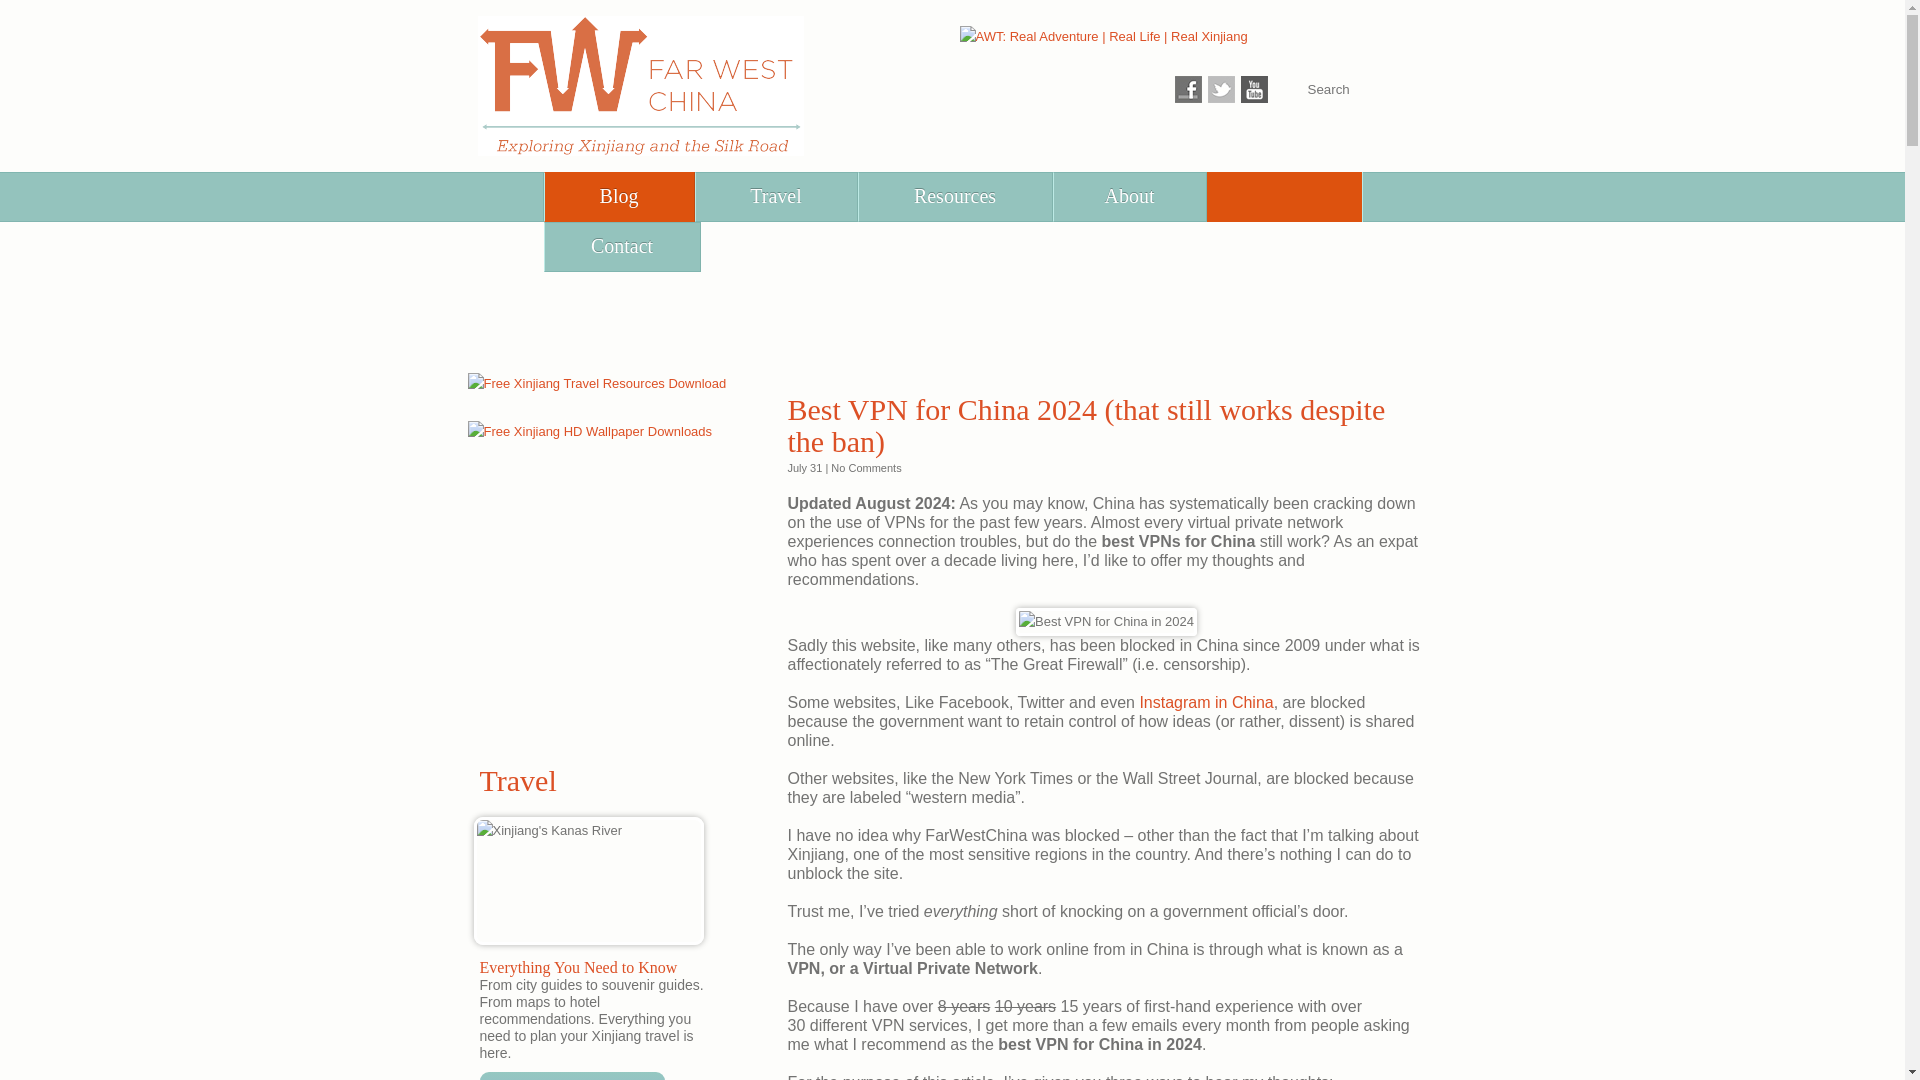 Image resolution: width=1920 pixels, height=1080 pixels. I want to click on Blog, so click(618, 196).